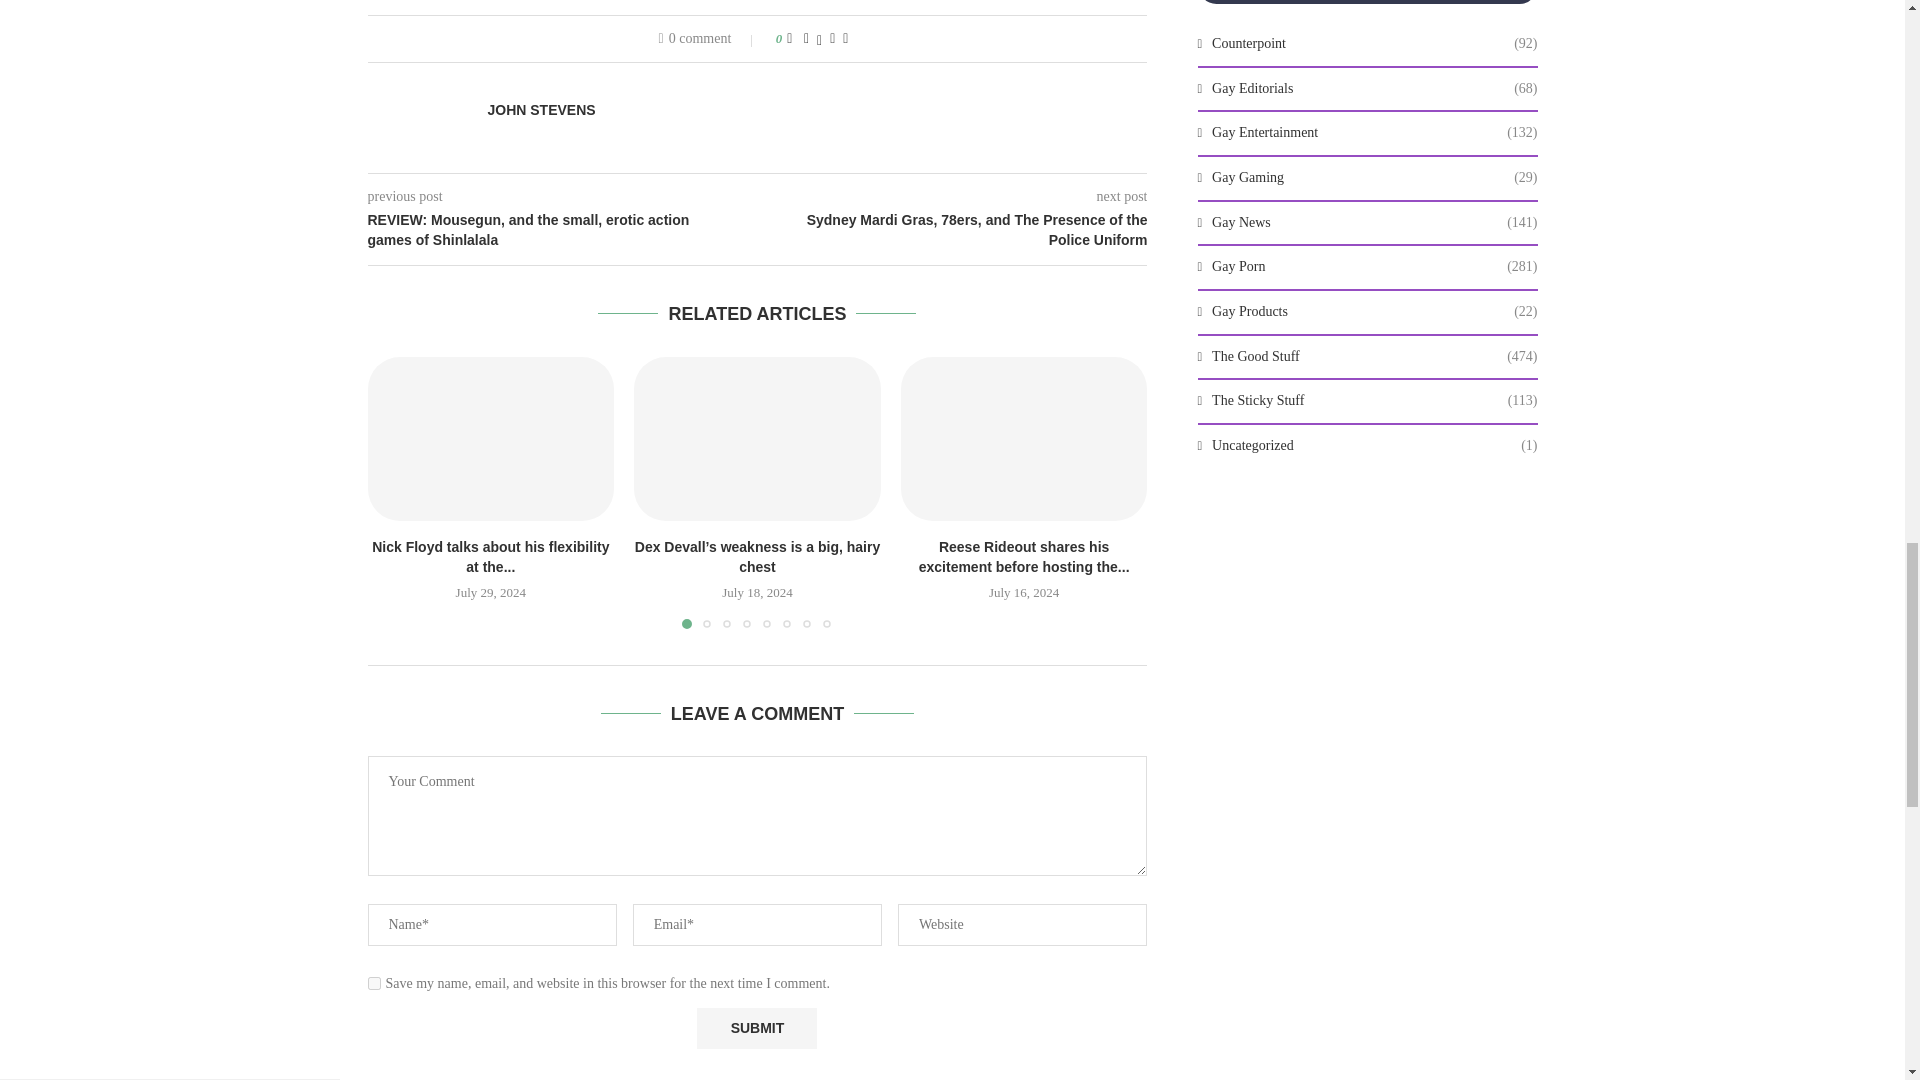 Image resolution: width=1920 pixels, height=1080 pixels. Describe the element at coordinates (374, 984) in the screenshot. I see `yes` at that location.